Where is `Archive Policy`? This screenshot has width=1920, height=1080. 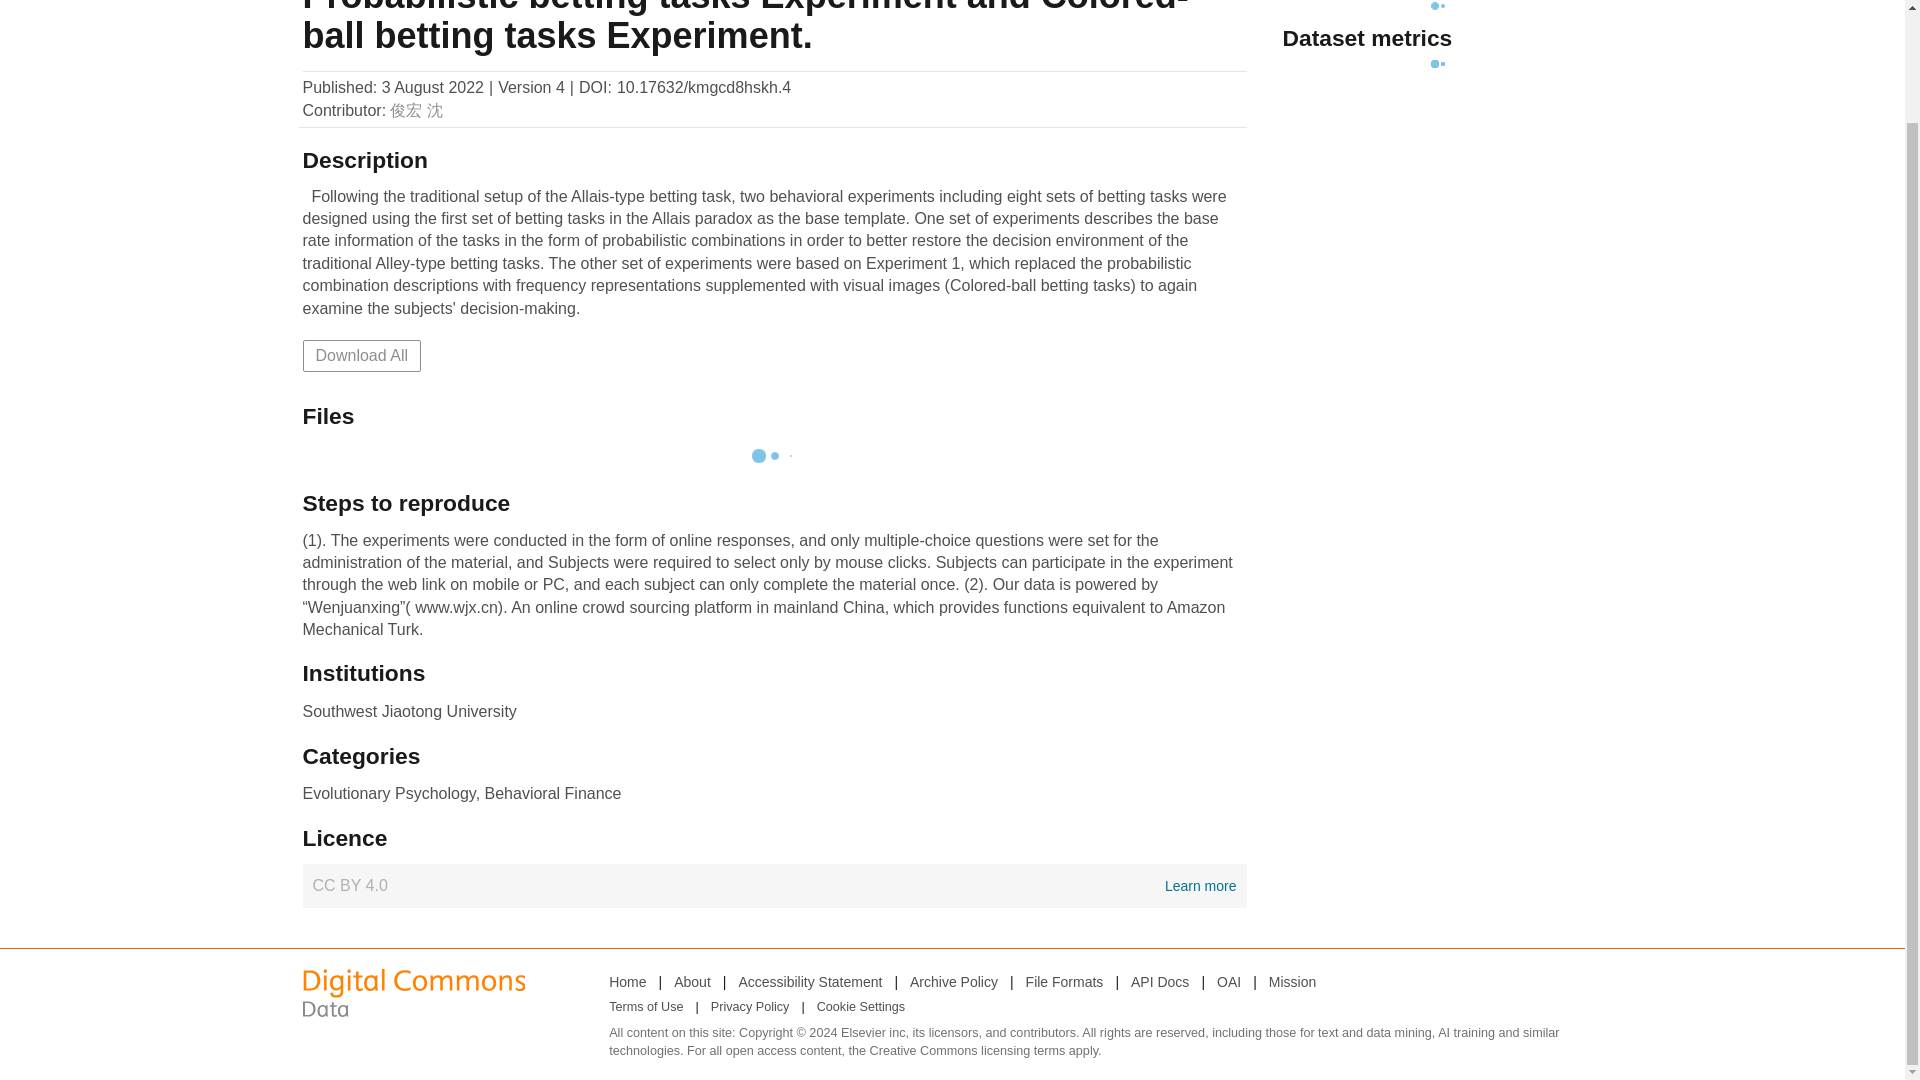
Archive Policy is located at coordinates (954, 981).